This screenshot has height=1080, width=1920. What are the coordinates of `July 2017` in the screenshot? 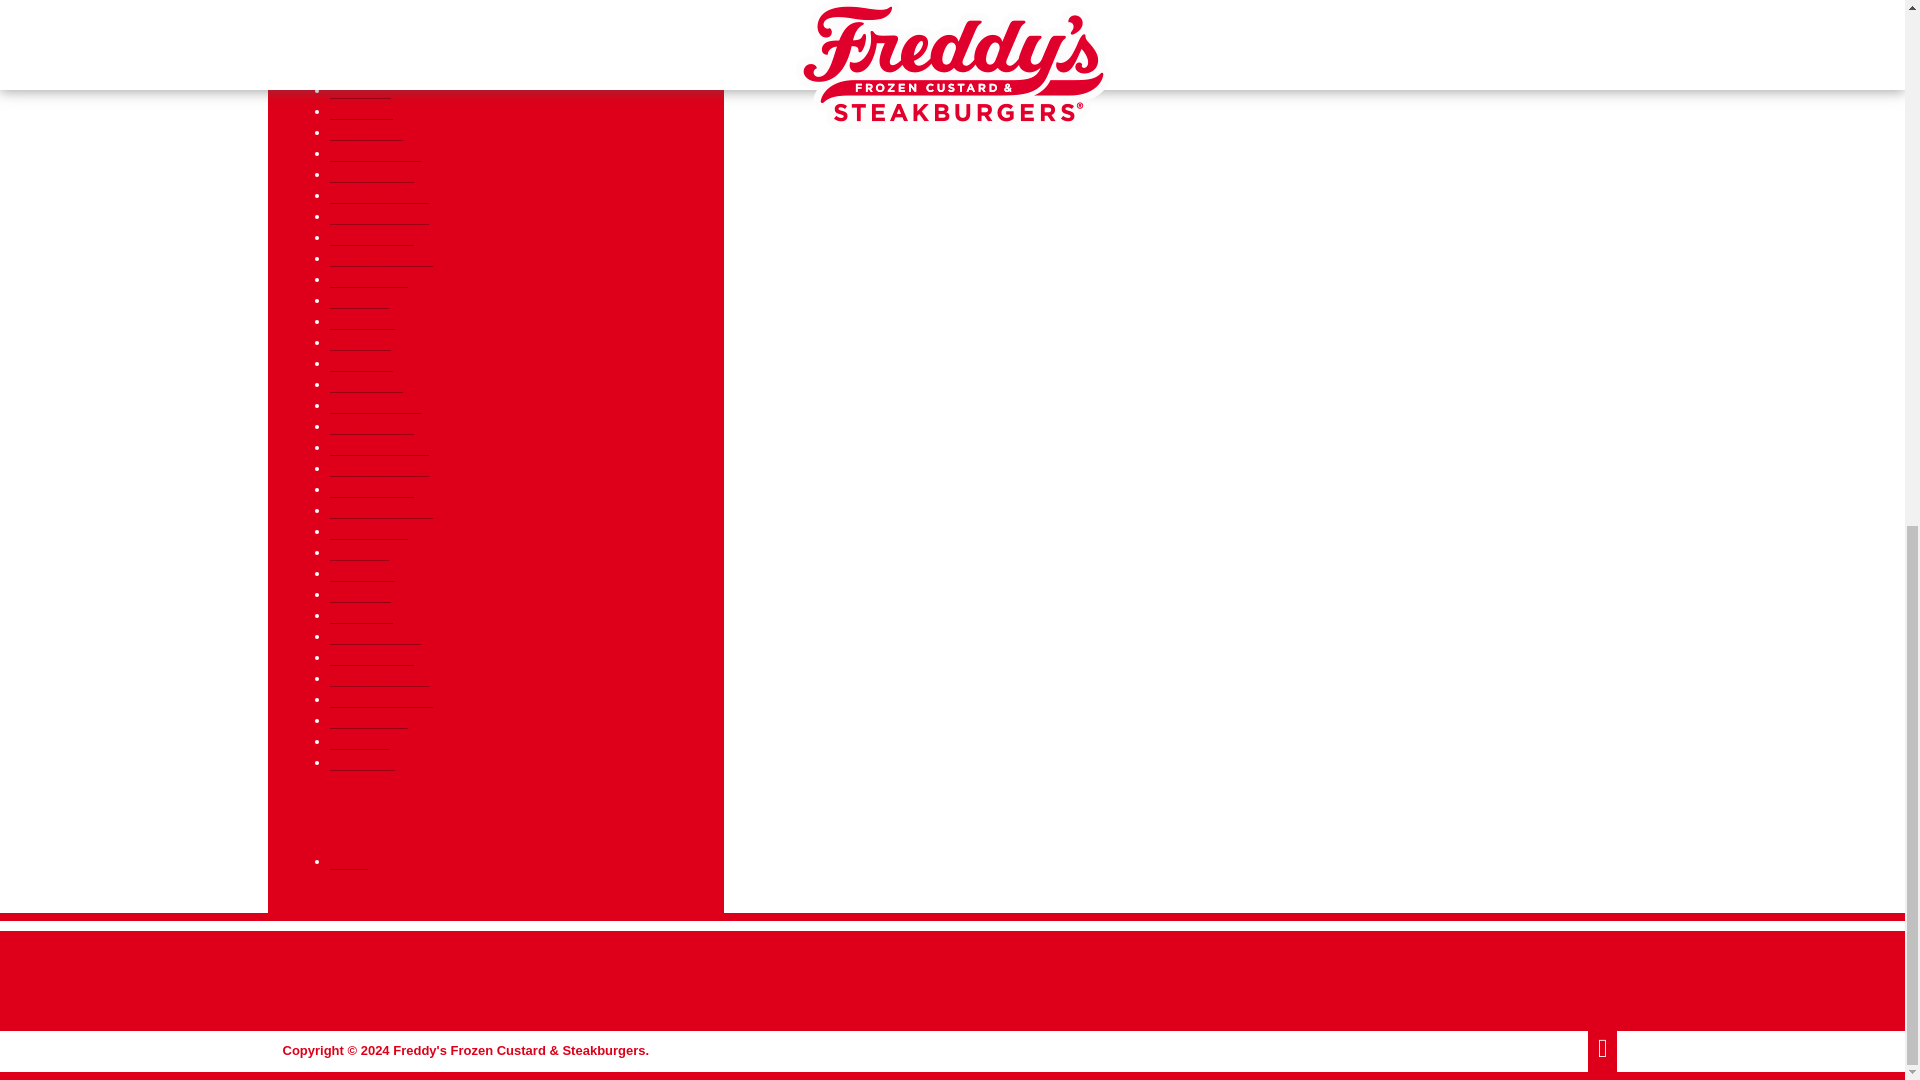 It's located at (360, 300).